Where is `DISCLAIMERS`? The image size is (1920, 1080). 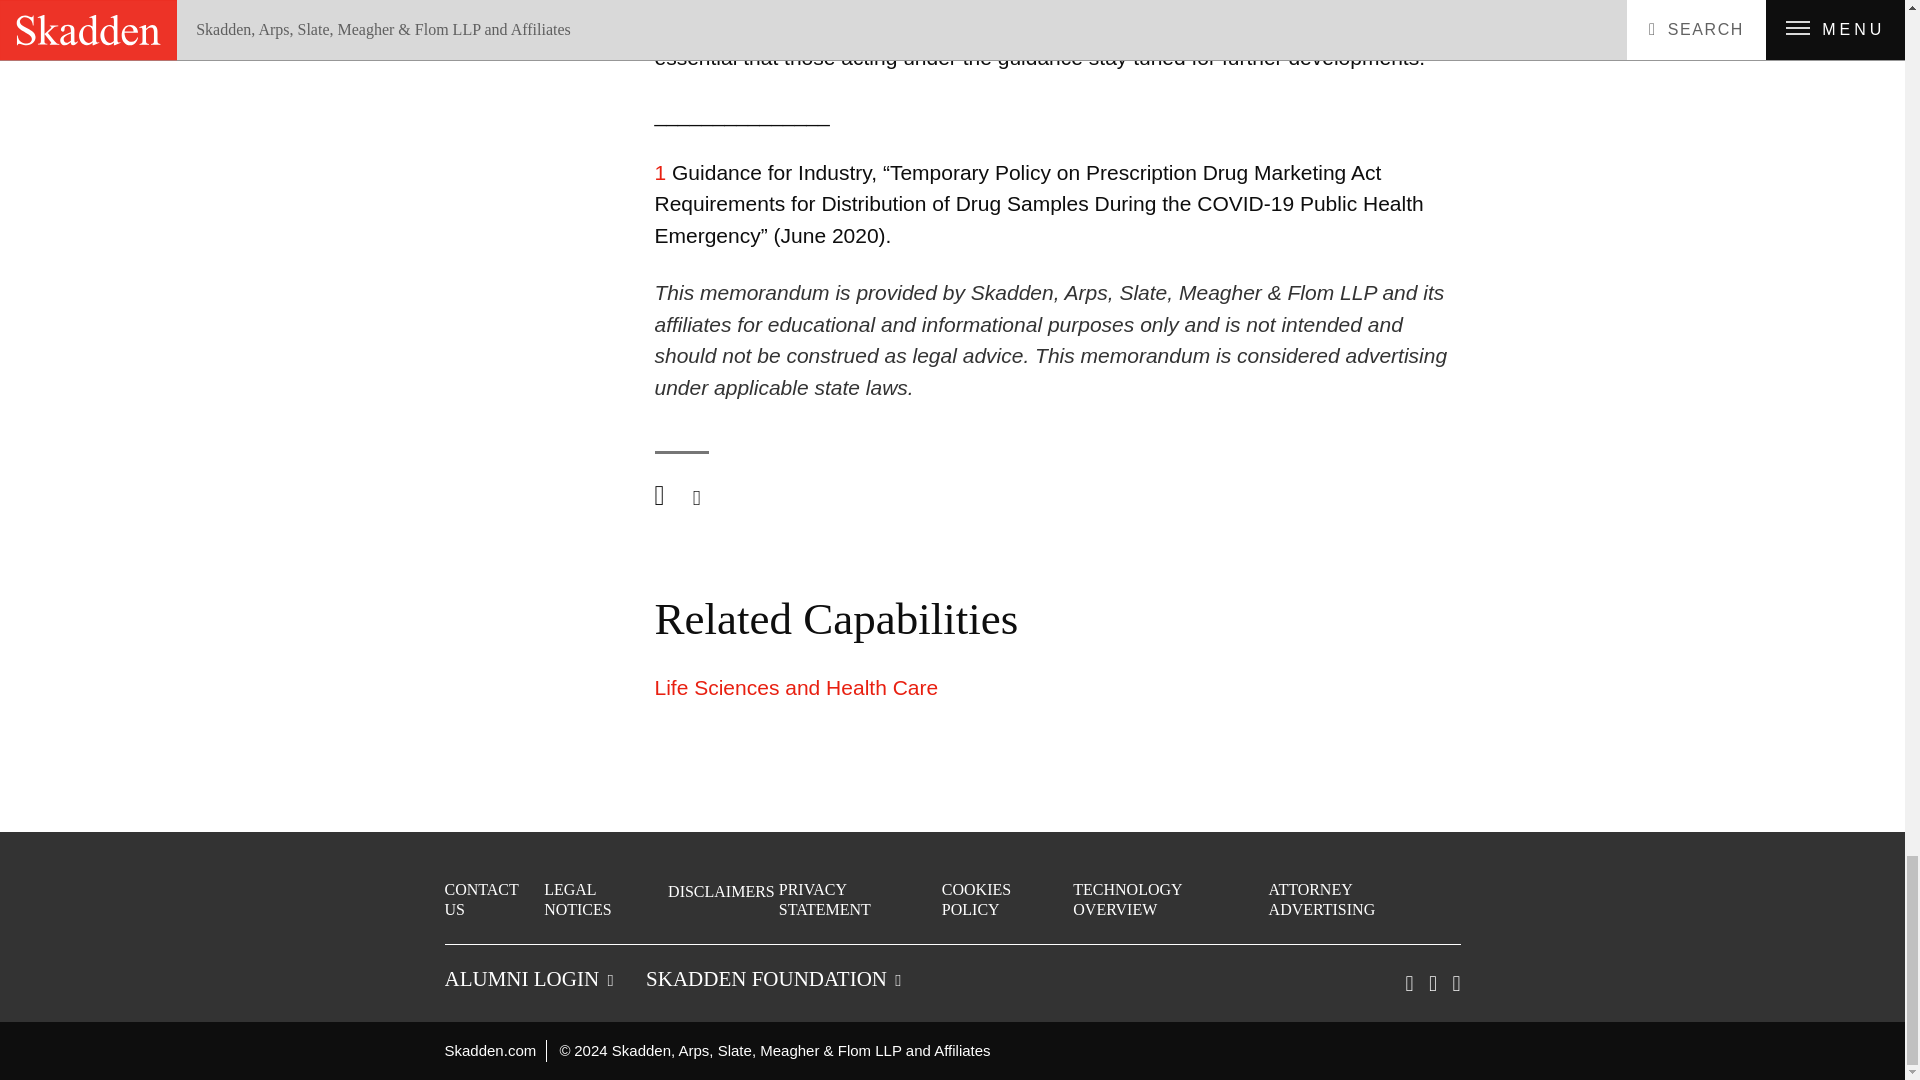
DISCLAIMERS is located at coordinates (722, 891).